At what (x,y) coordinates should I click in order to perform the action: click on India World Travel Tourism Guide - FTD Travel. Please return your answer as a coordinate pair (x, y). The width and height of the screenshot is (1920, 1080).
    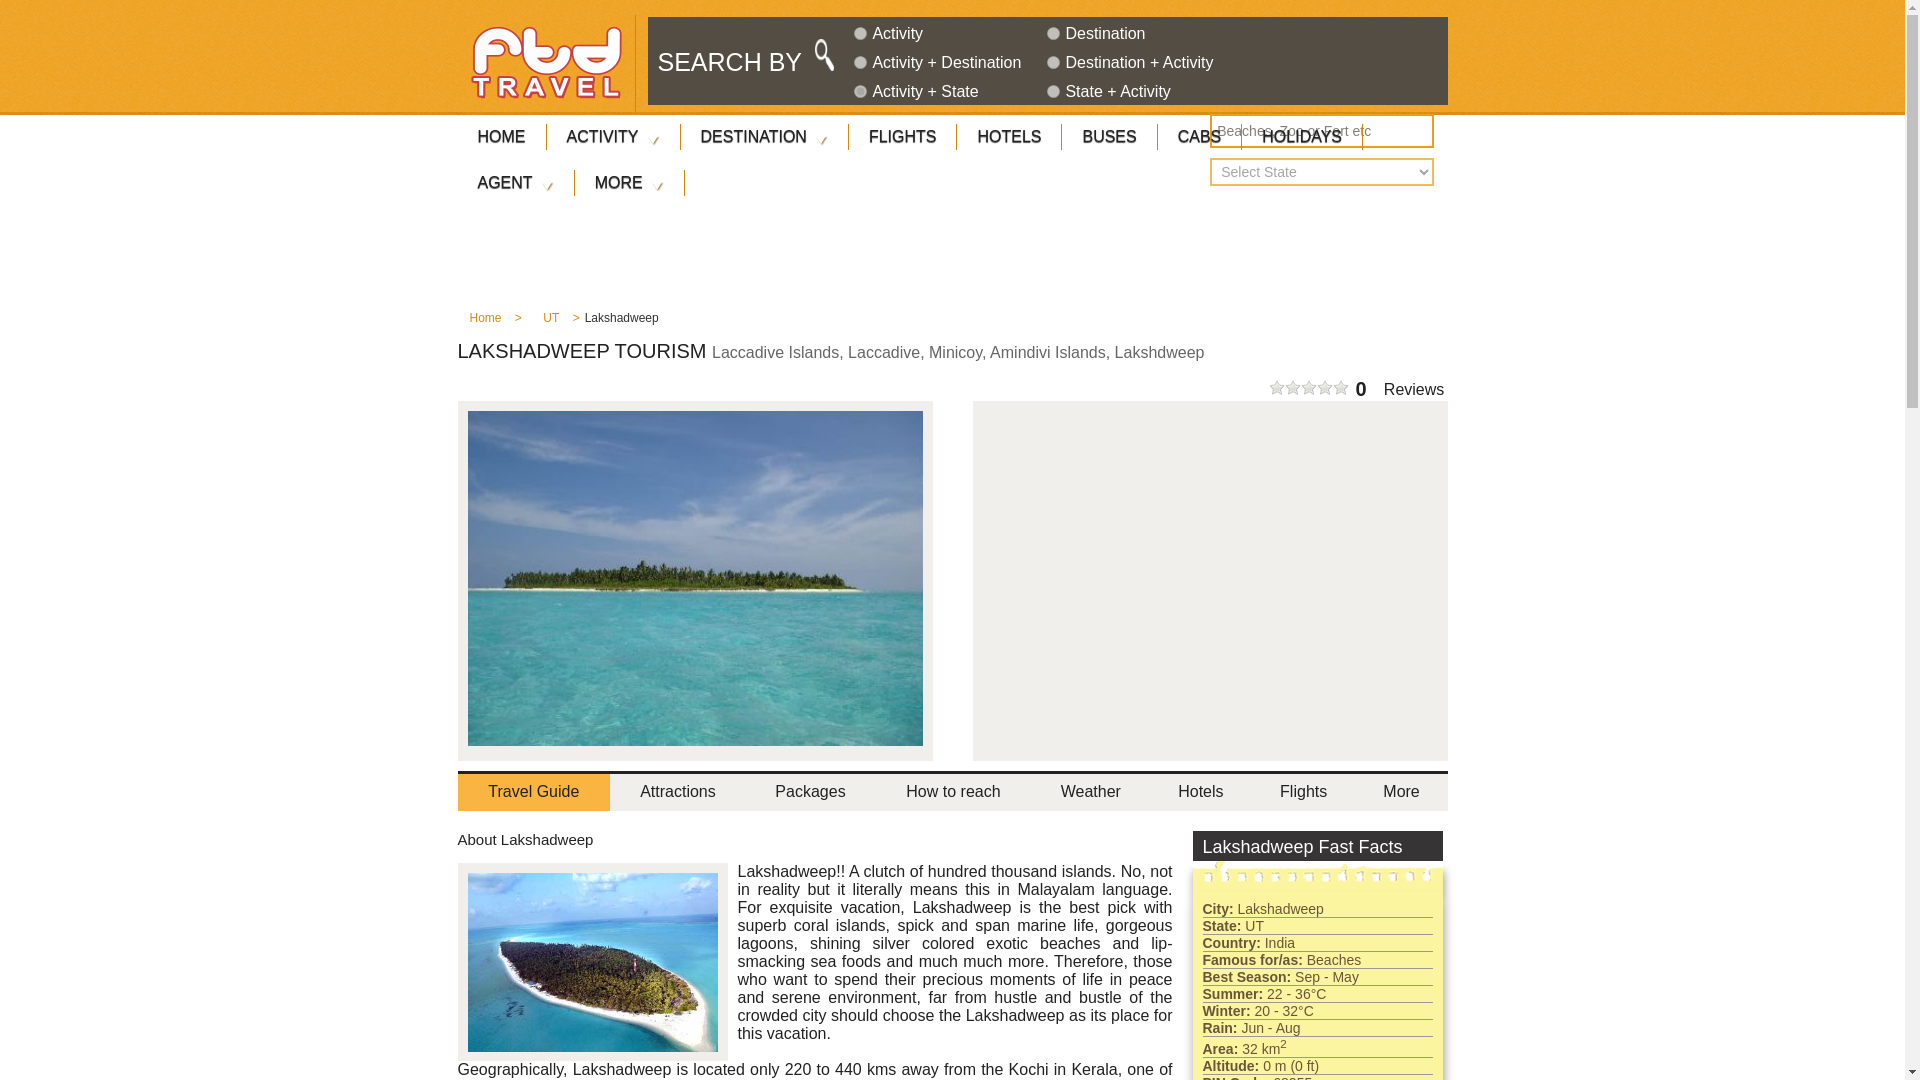
    Looking at the image, I should click on (546, 62).